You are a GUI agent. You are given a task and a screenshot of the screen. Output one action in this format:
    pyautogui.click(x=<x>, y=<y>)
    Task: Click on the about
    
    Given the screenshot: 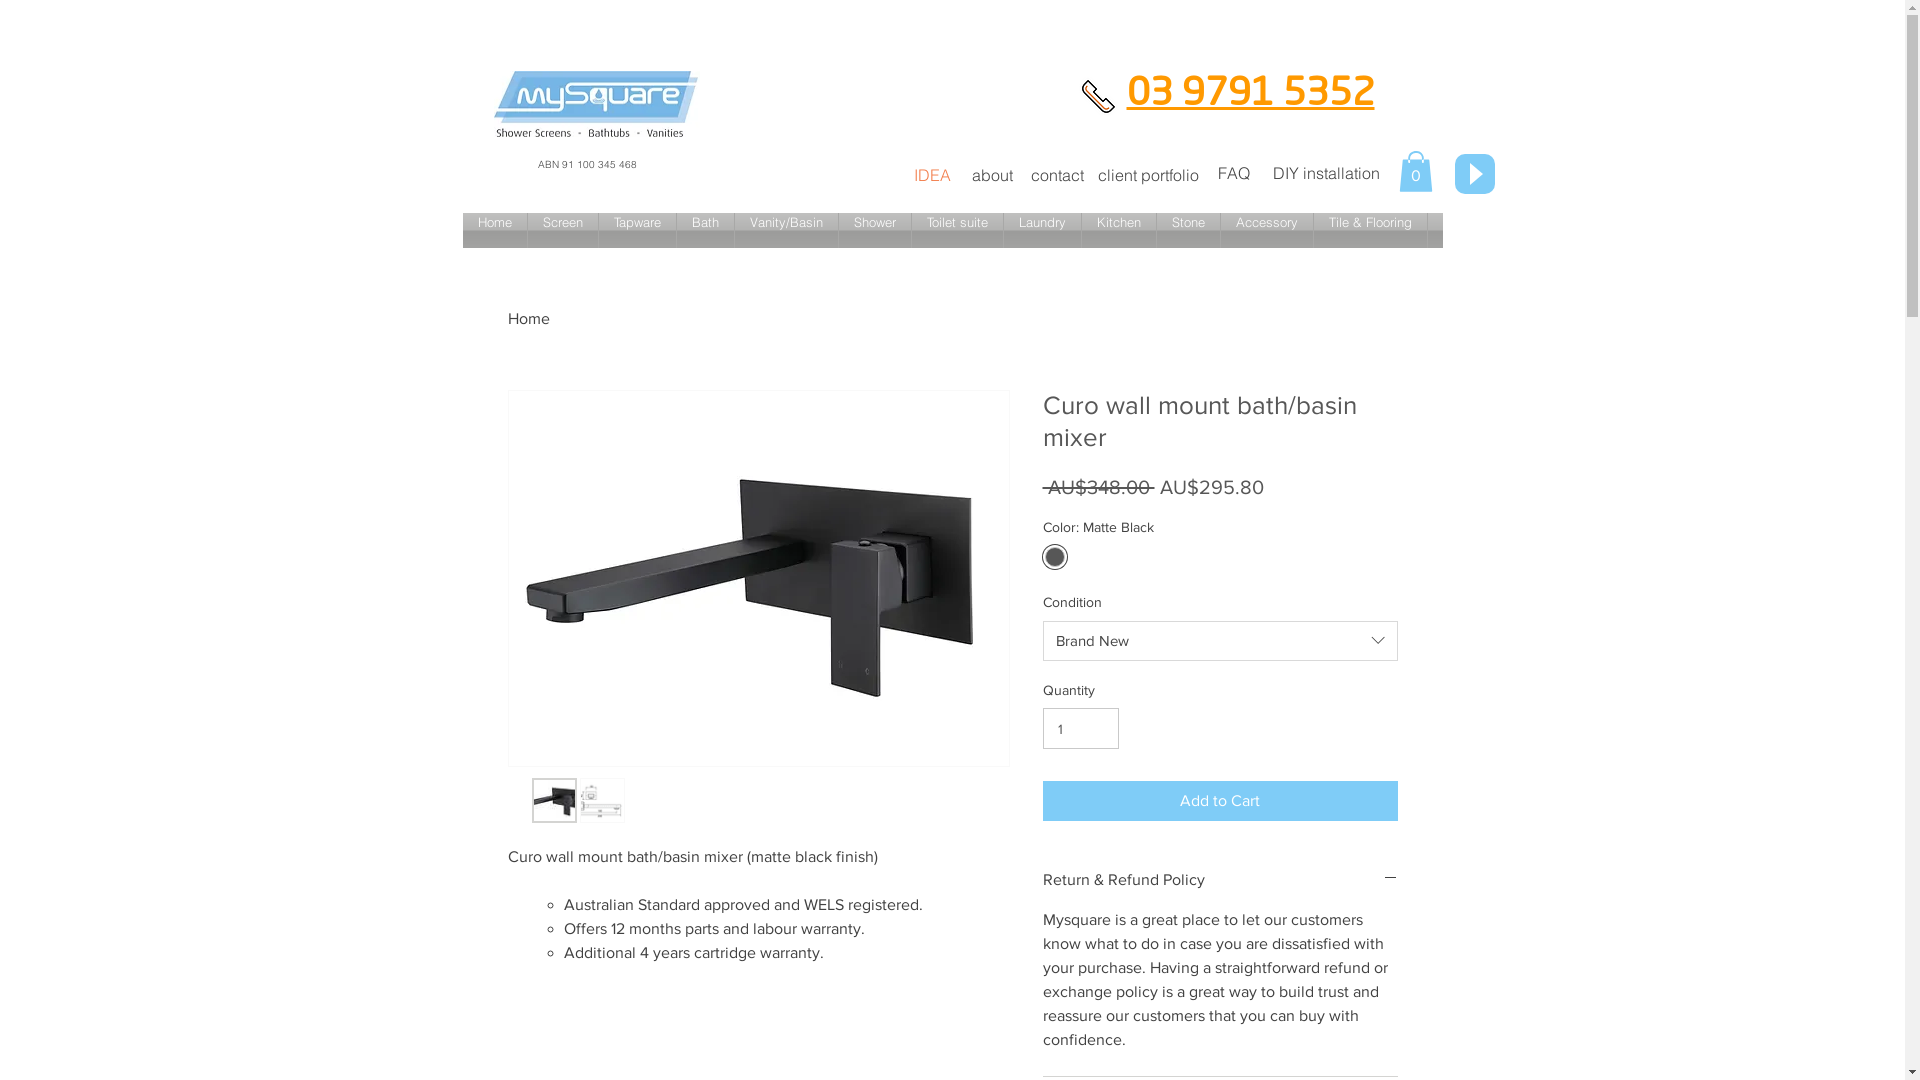 What is the action you would take?
    pyautogui.click(x=992, y=176)
    